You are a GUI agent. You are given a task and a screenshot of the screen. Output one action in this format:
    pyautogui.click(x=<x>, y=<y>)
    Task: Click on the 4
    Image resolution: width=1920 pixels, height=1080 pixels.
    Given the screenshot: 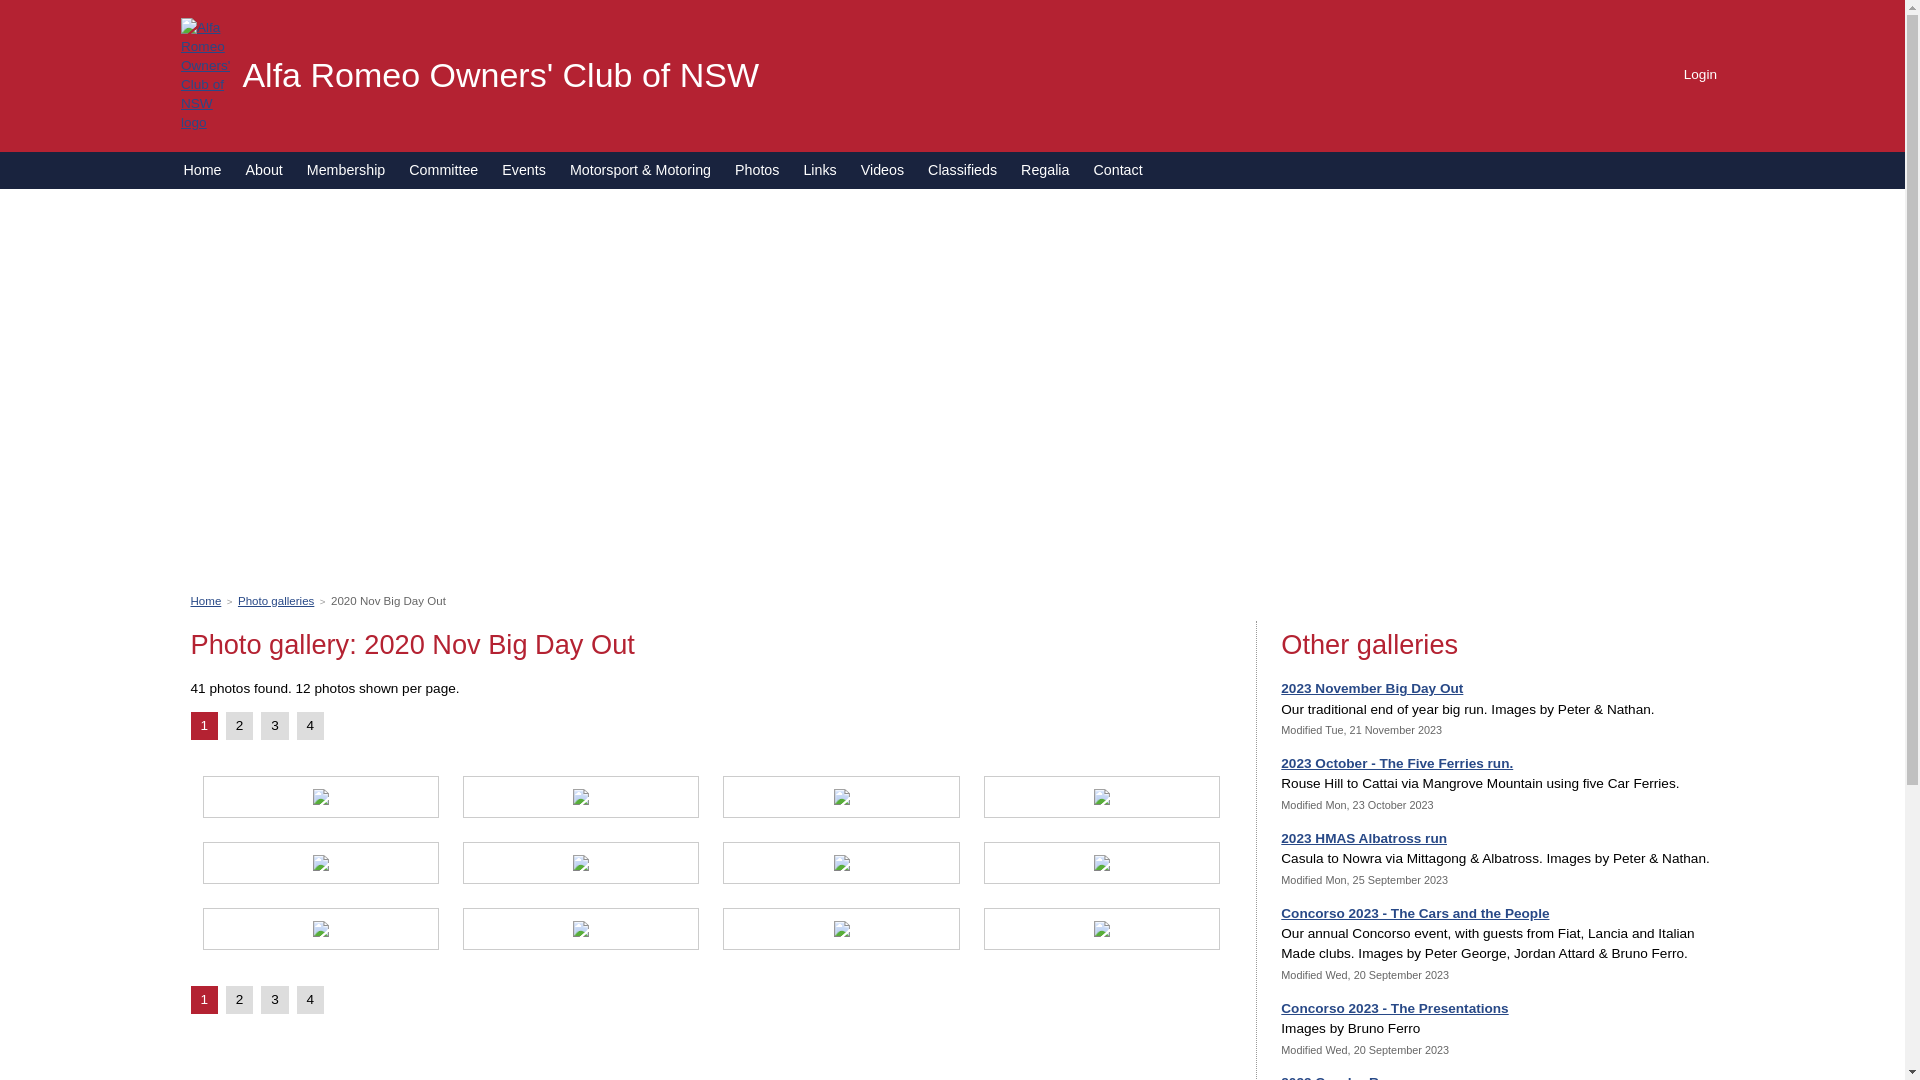 What is the action you would take?
    pyautogui.click(x=311, y=1000)
    